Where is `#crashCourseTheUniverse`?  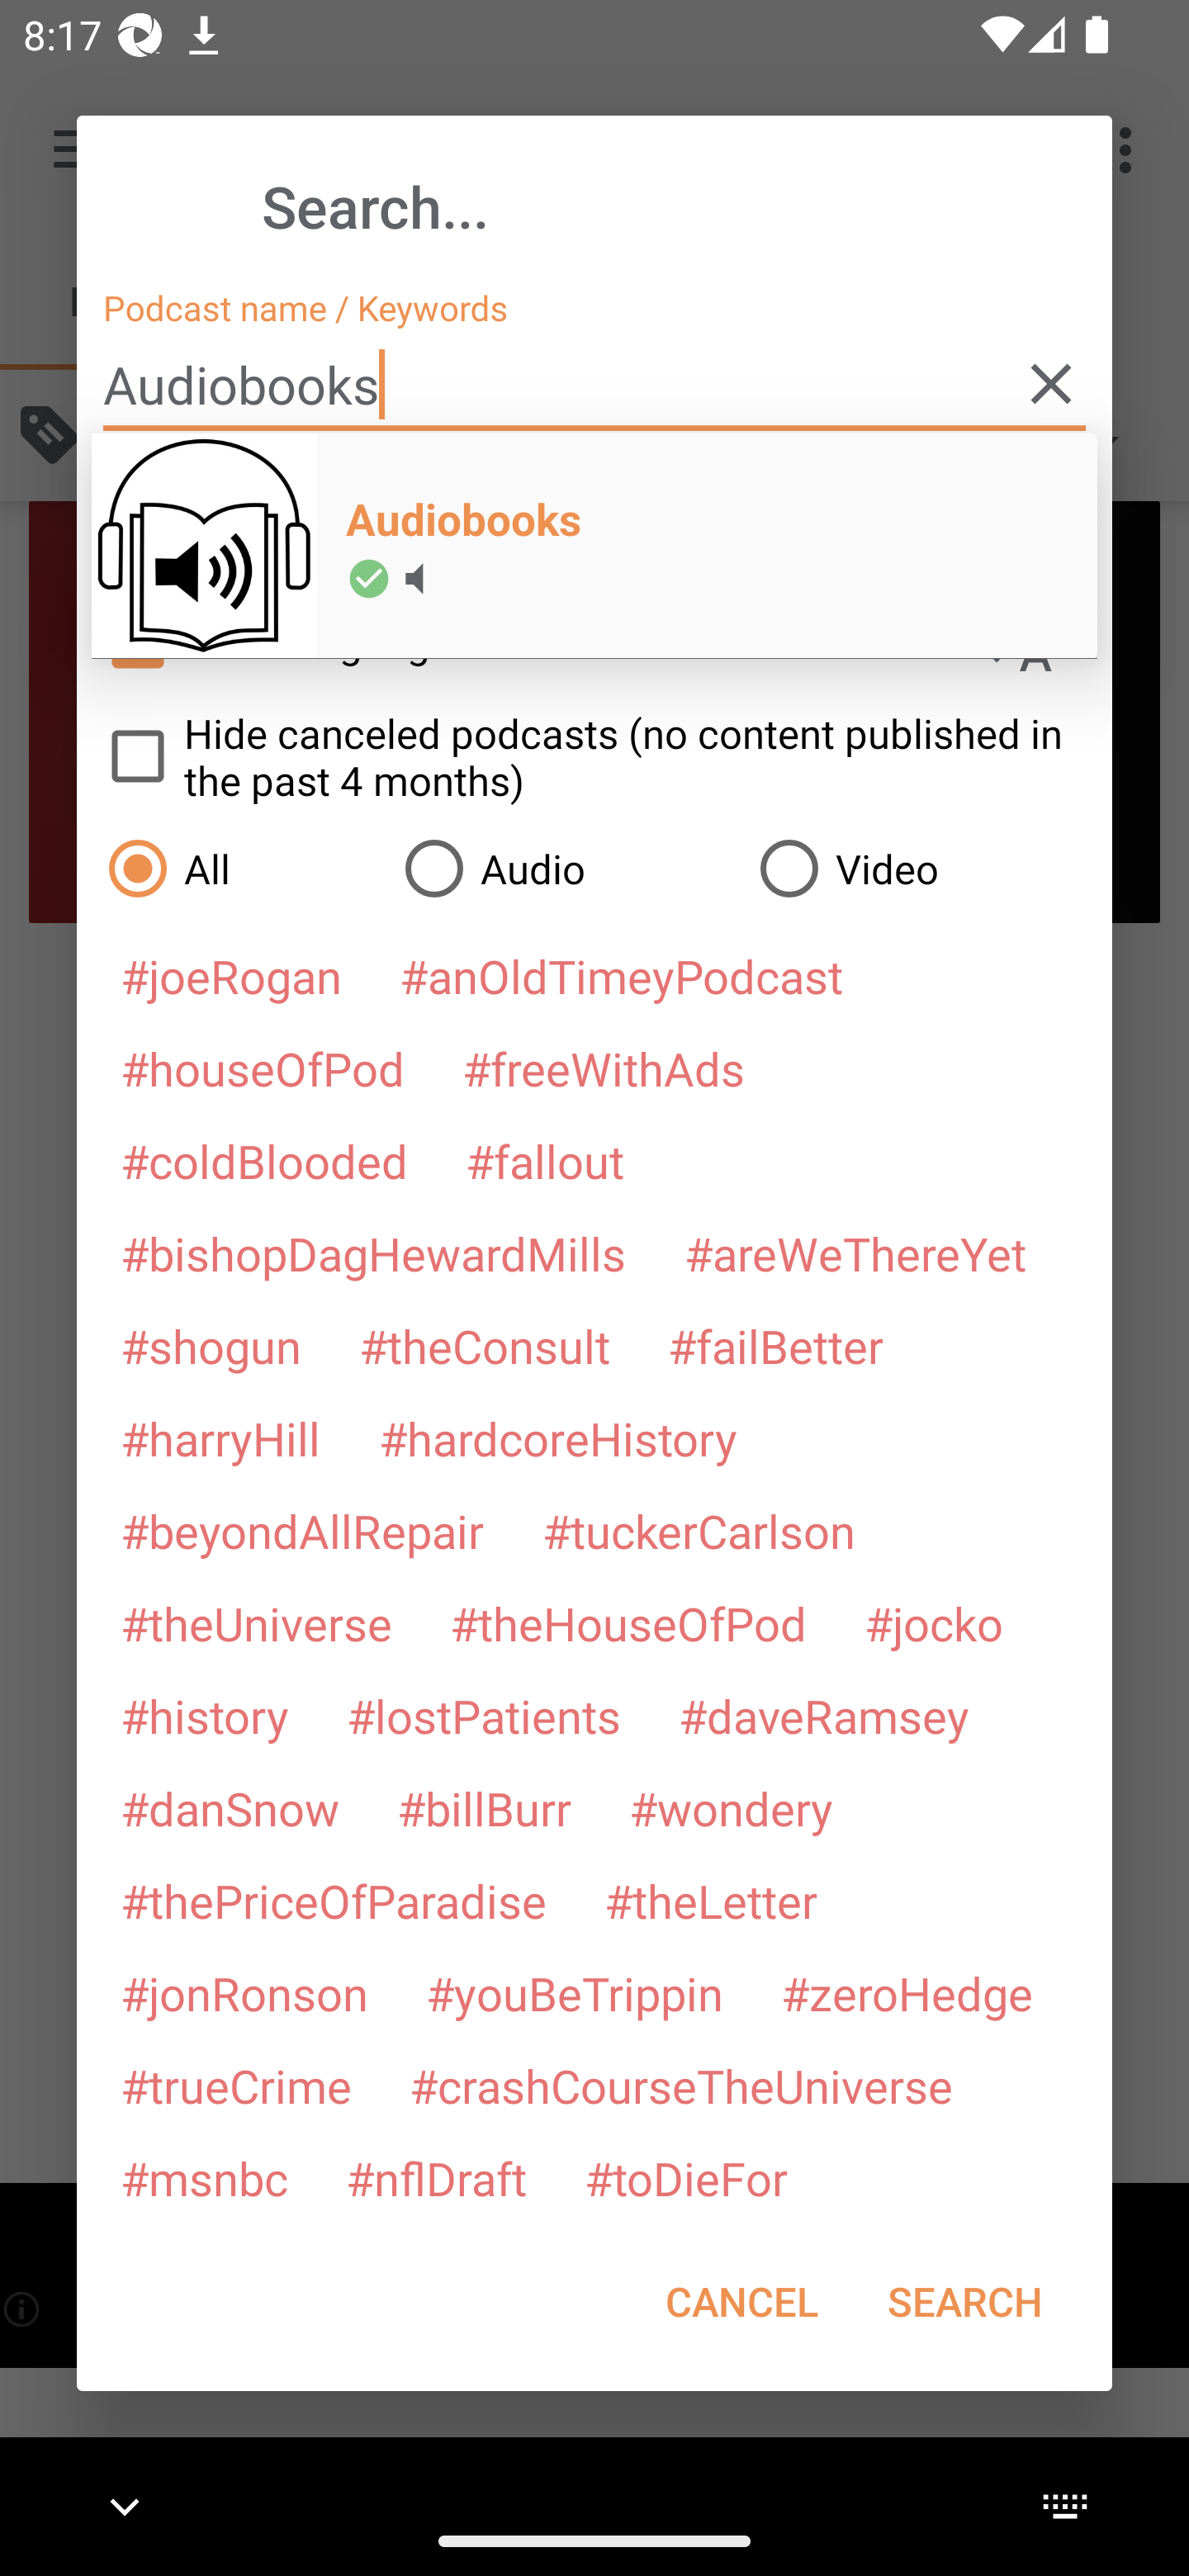
#crashCourseTheUniverse is located at coordinates (680, 2085).